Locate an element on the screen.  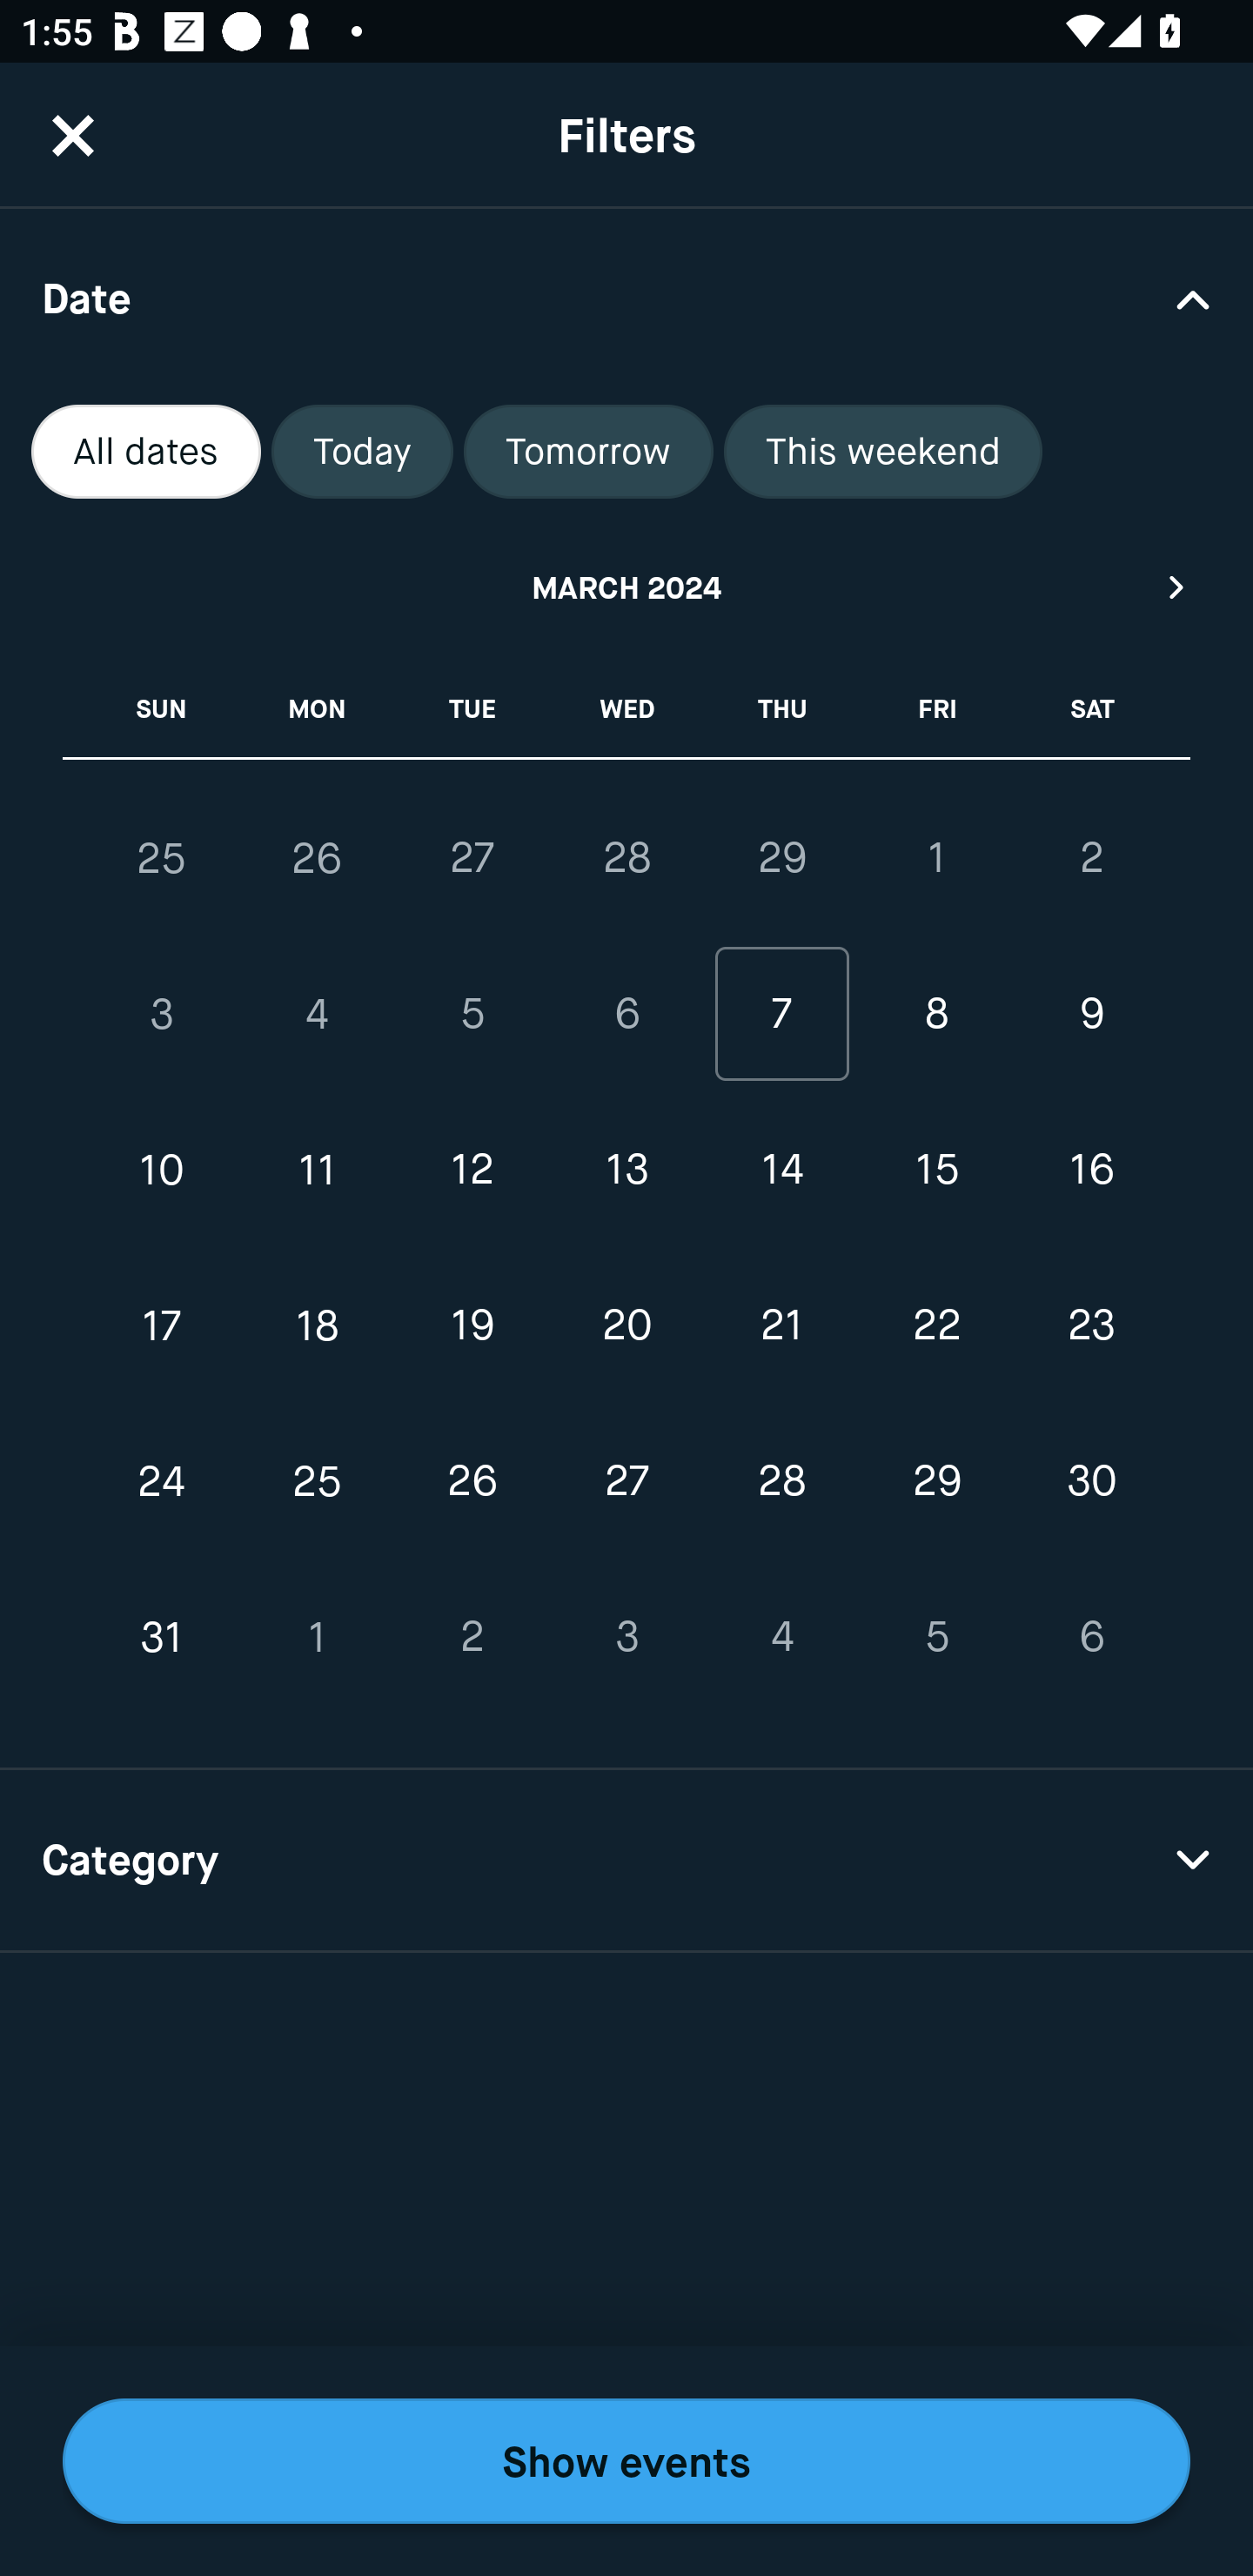
8 is located at coordinates (936, 1015).